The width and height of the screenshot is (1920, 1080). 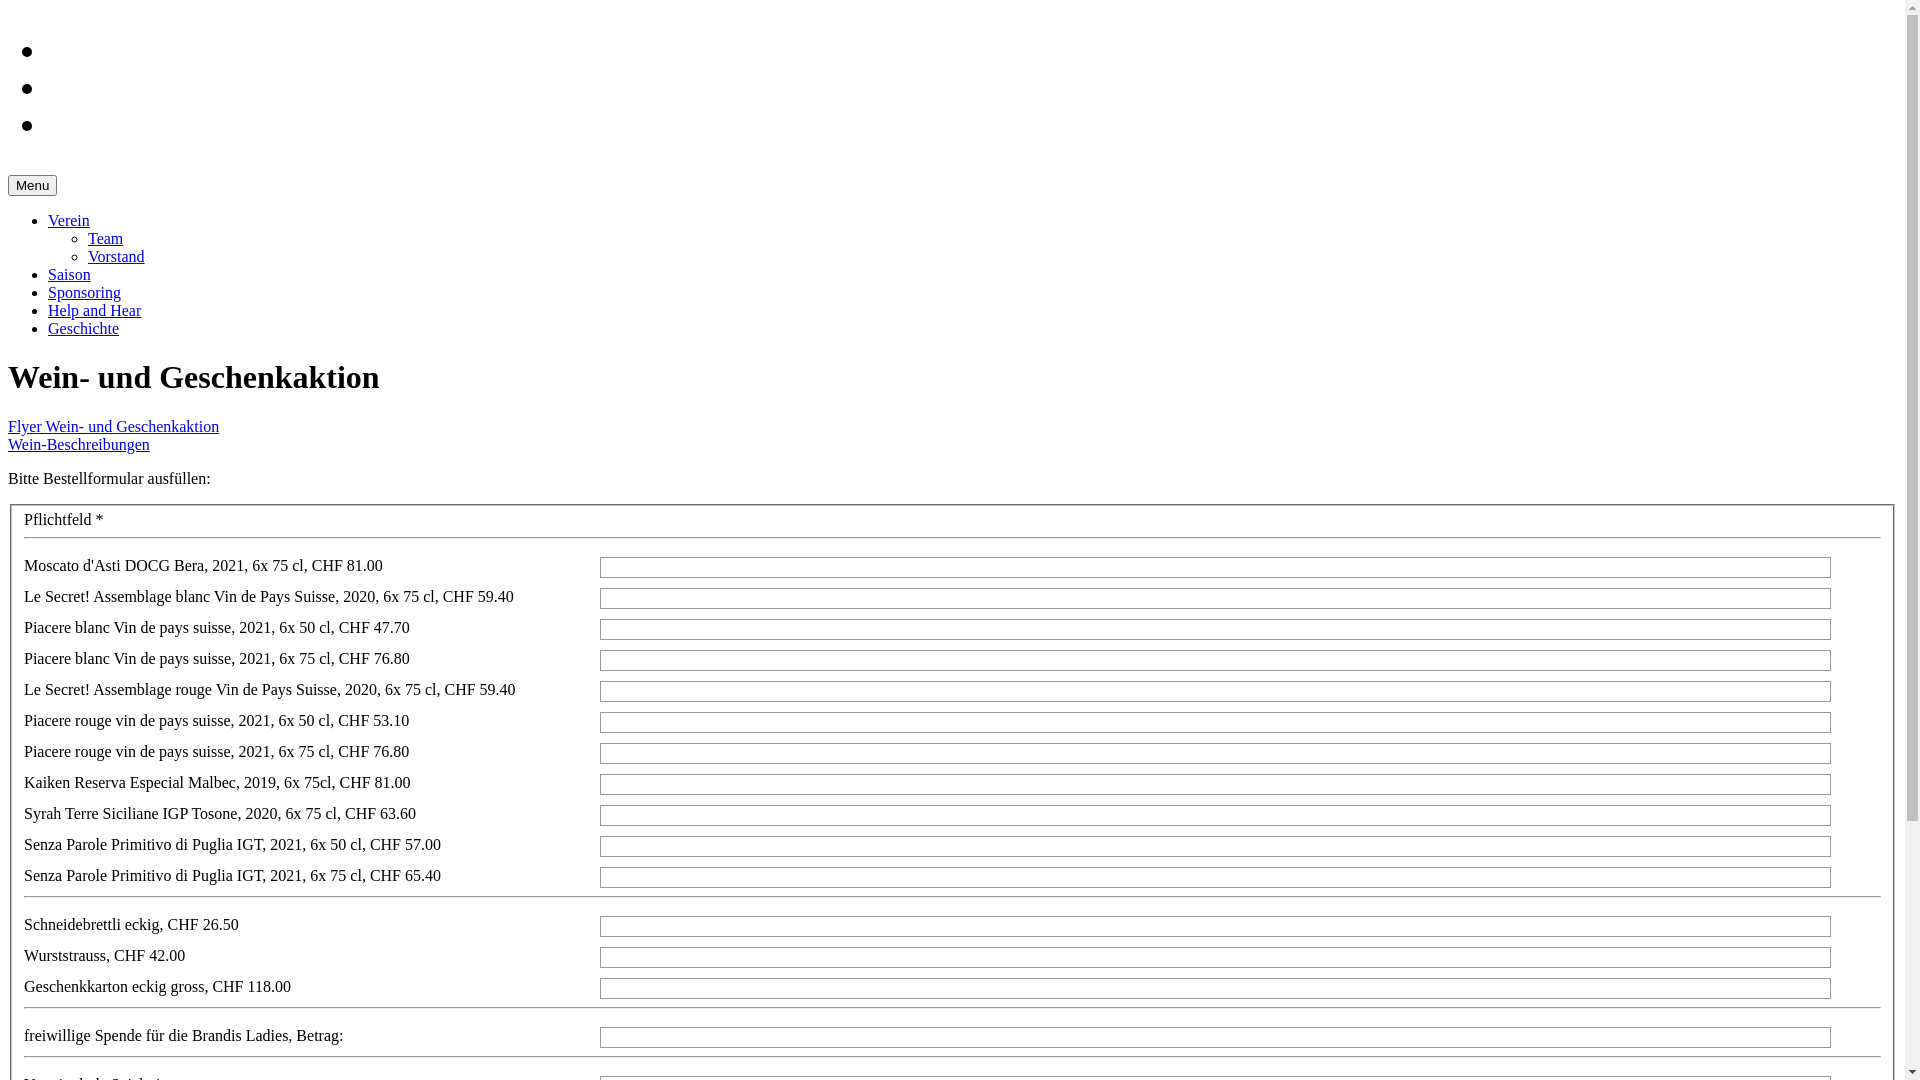 What do you see at coordinates (116, 256) in the screenshot?
I see `Vorstand` at bounding box center [116, 256].